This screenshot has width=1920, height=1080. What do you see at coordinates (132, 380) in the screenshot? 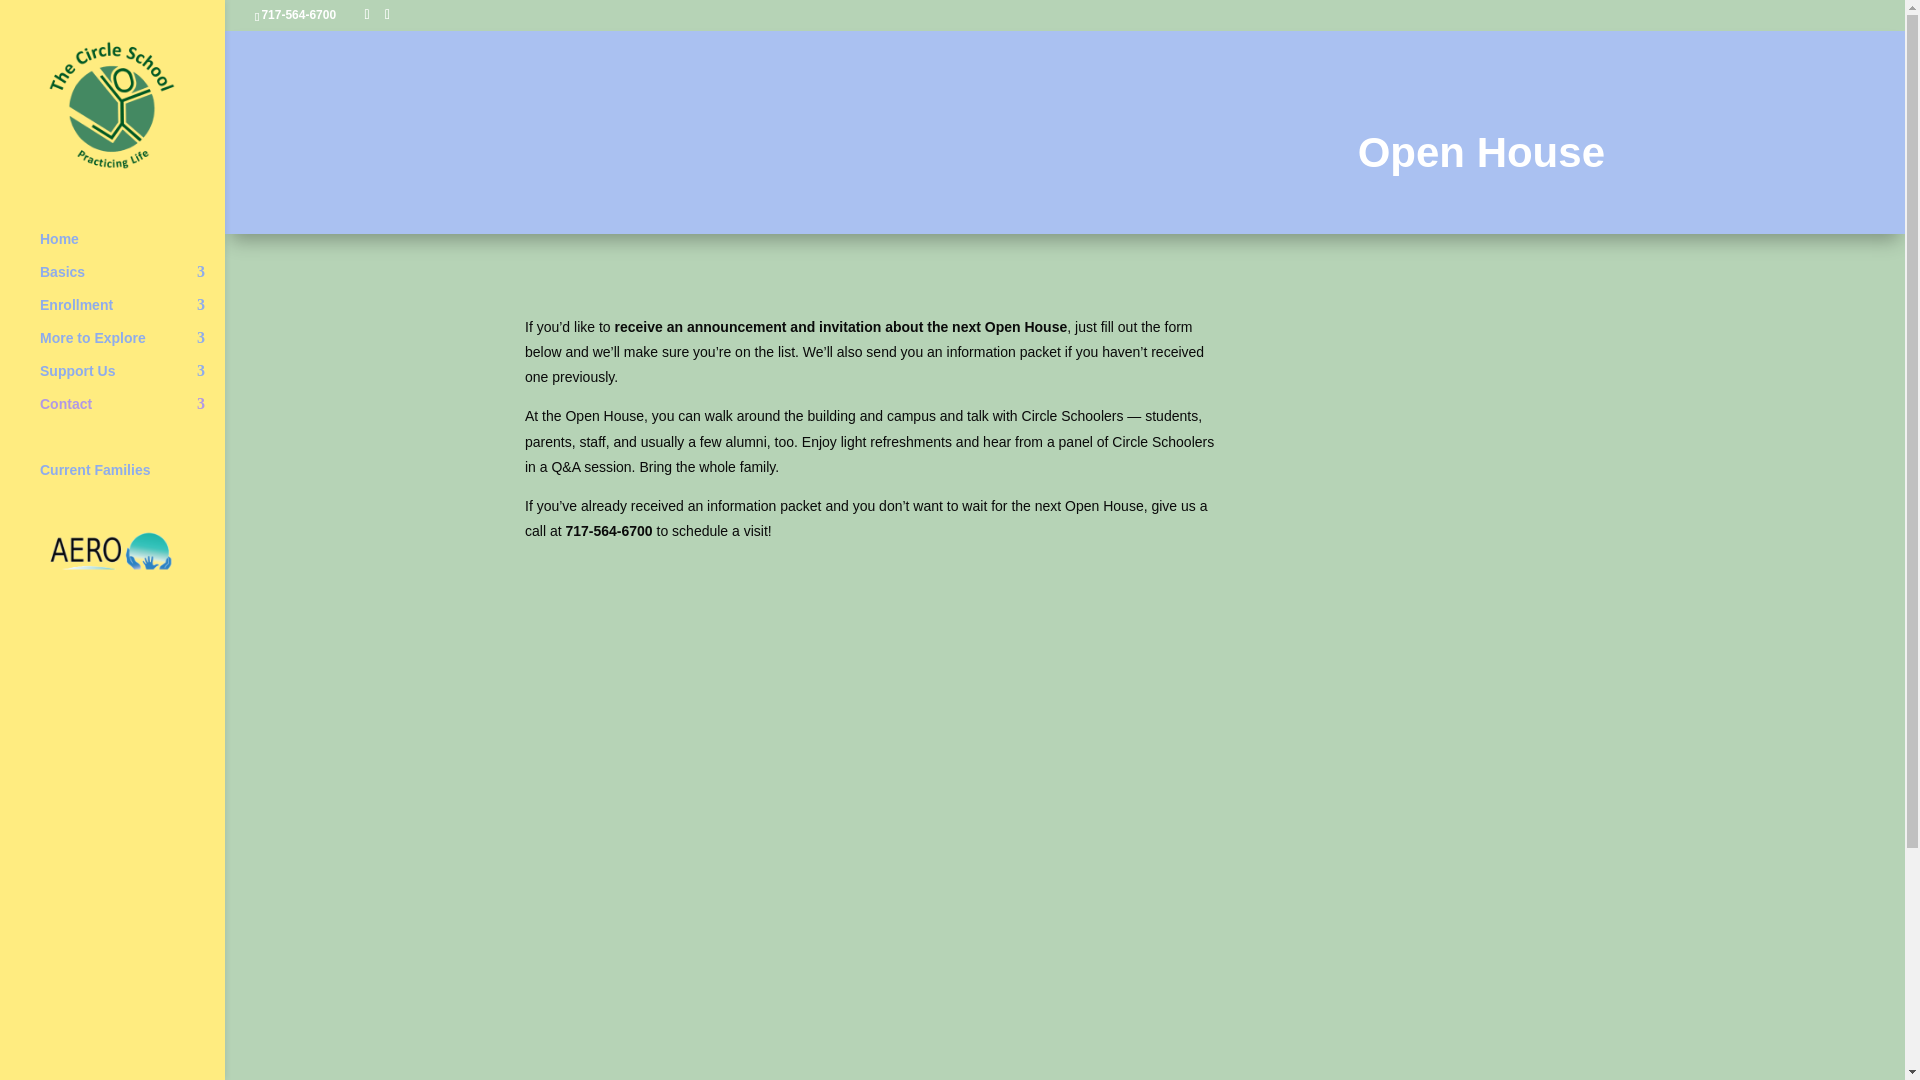
I see `Support Us` at bounding box center [132, 380].